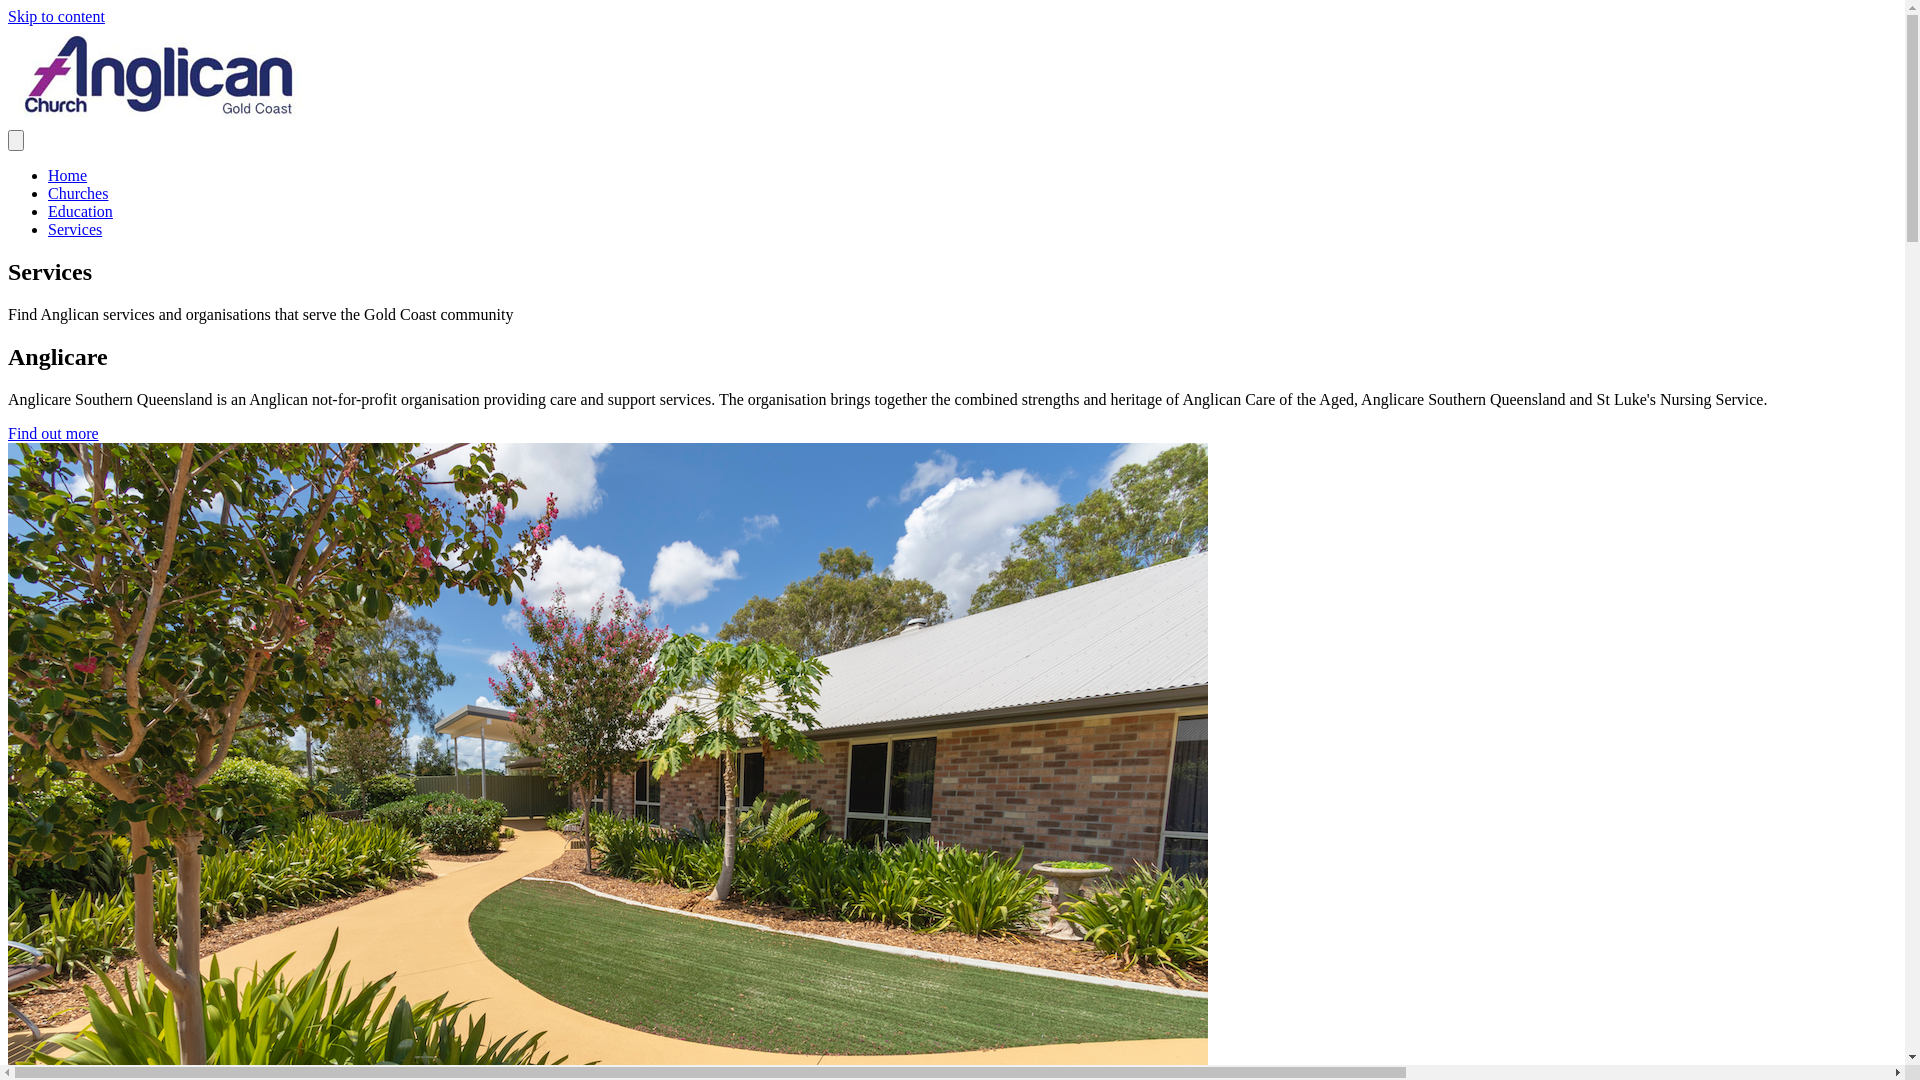  I want to click on Churches, so click(78, 194).